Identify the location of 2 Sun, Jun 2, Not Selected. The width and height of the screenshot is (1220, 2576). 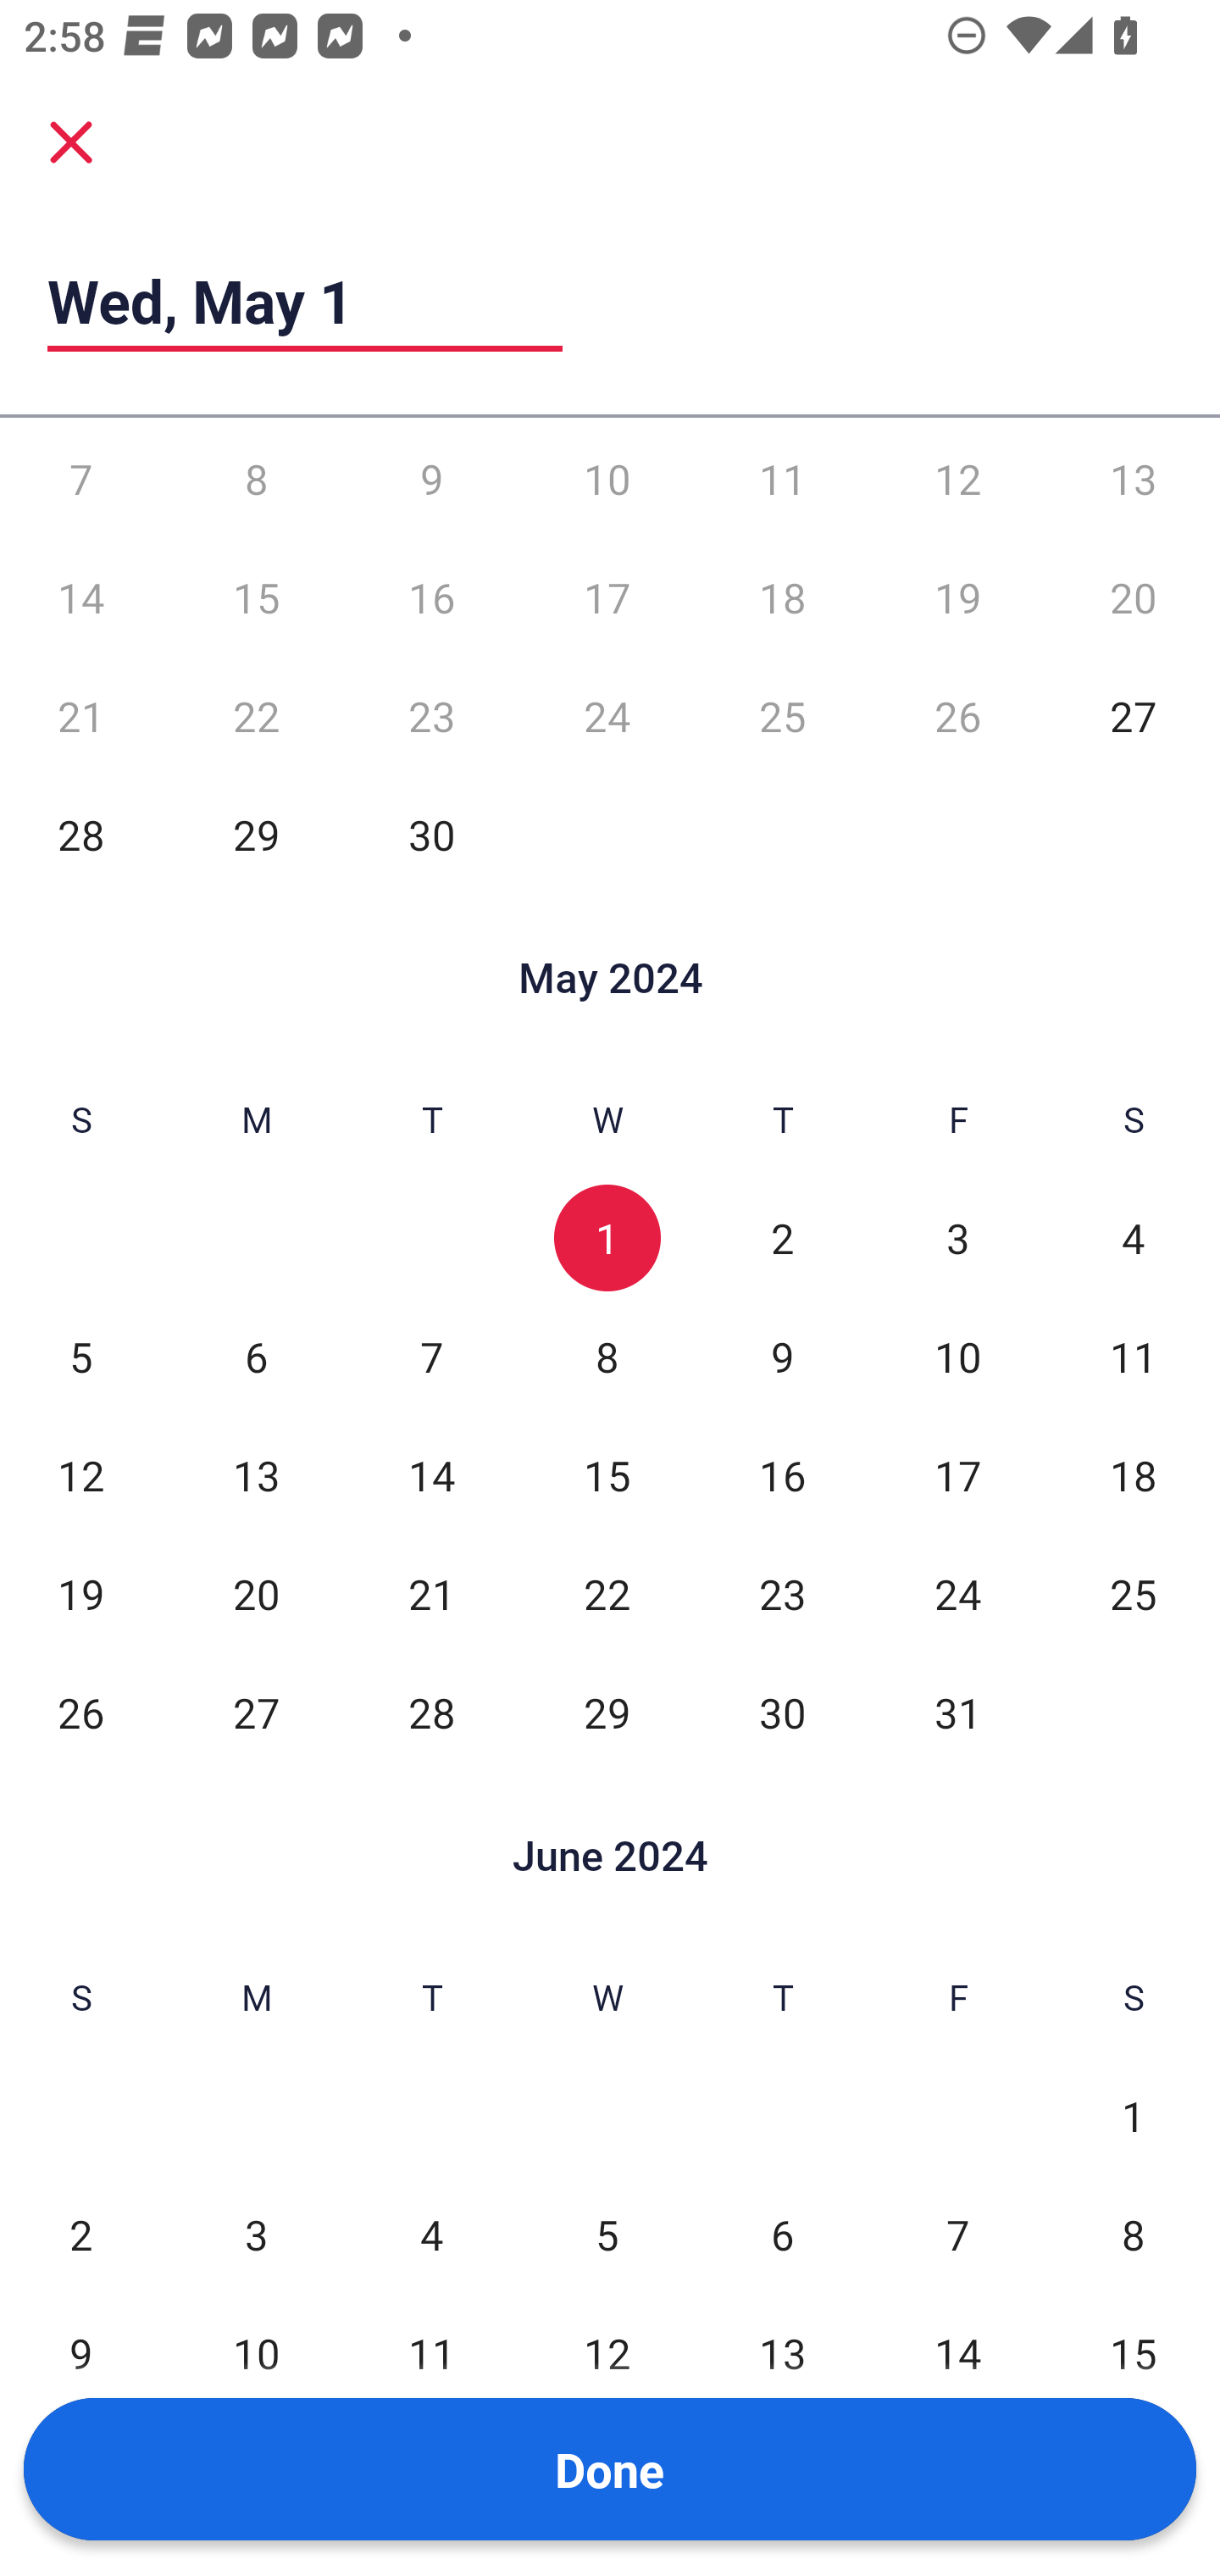
(80, 2233).